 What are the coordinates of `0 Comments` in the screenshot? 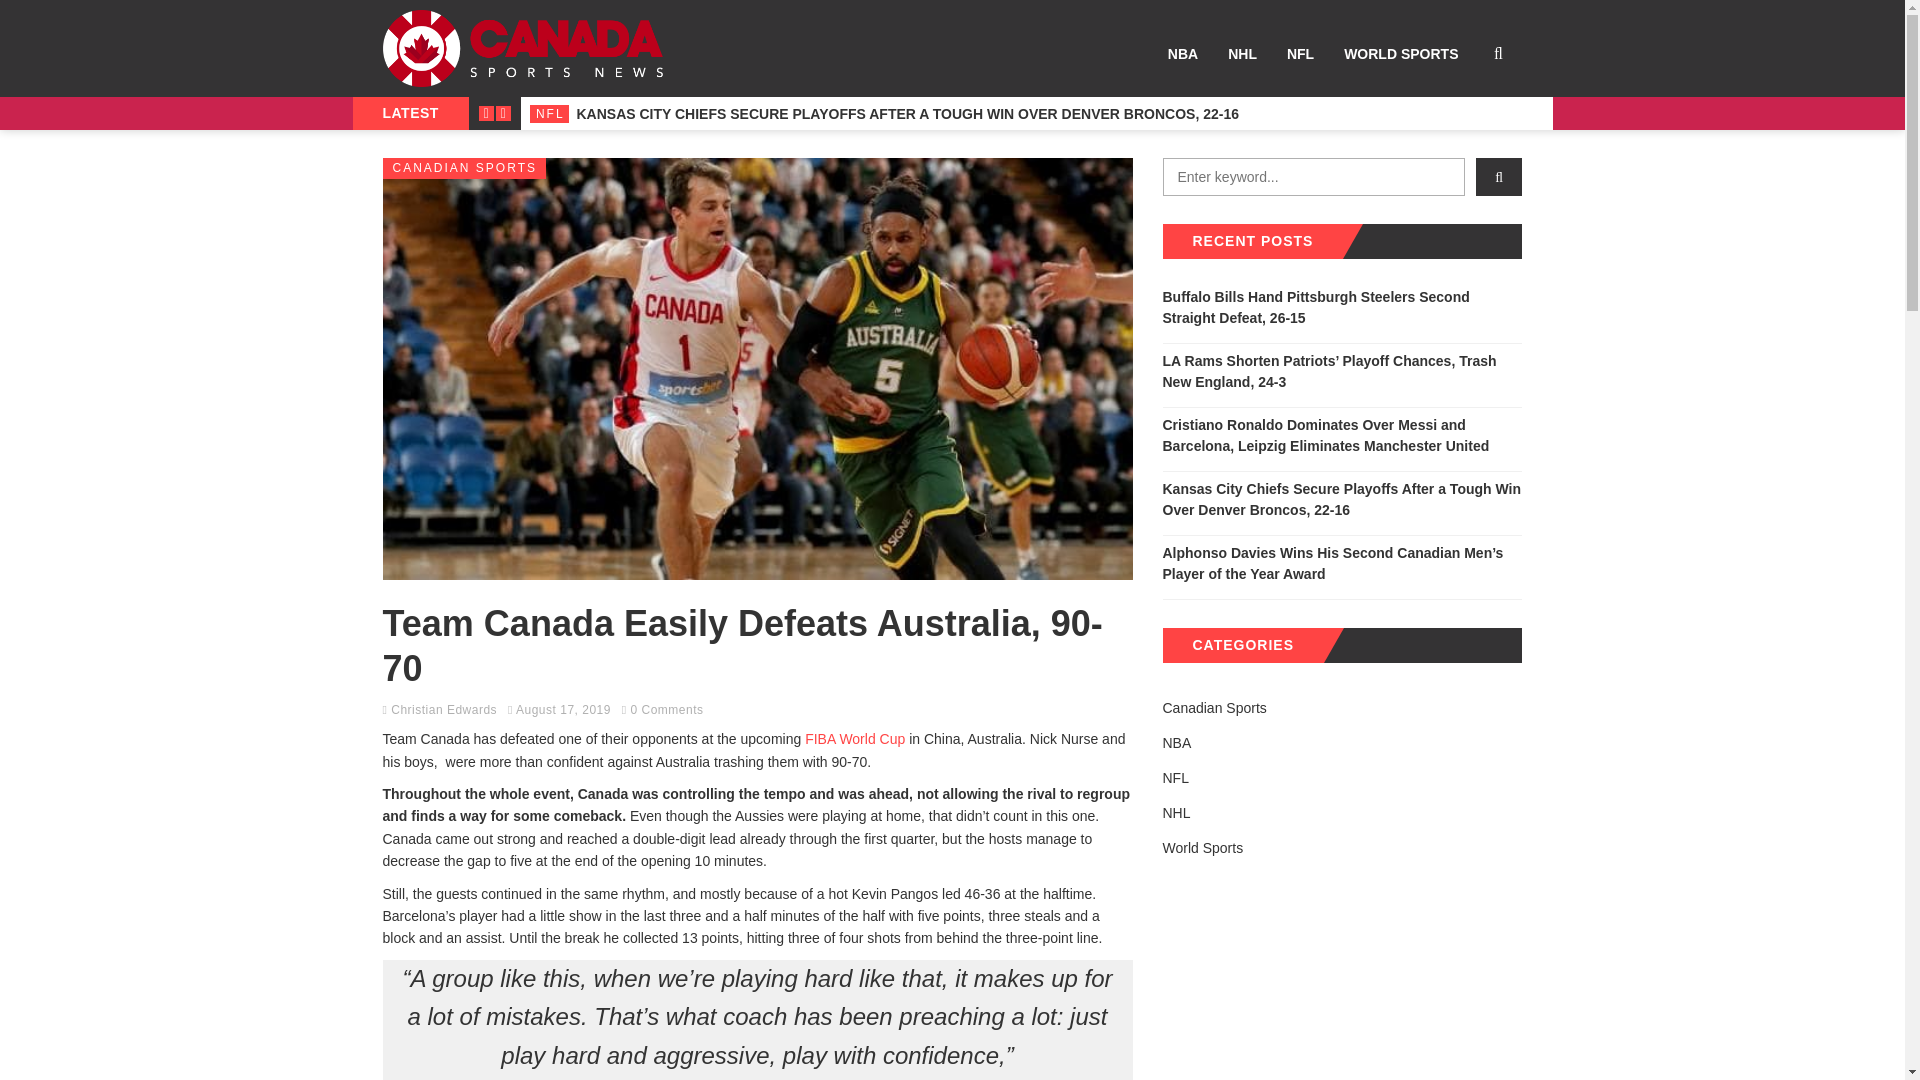 It's located at (666, 710).